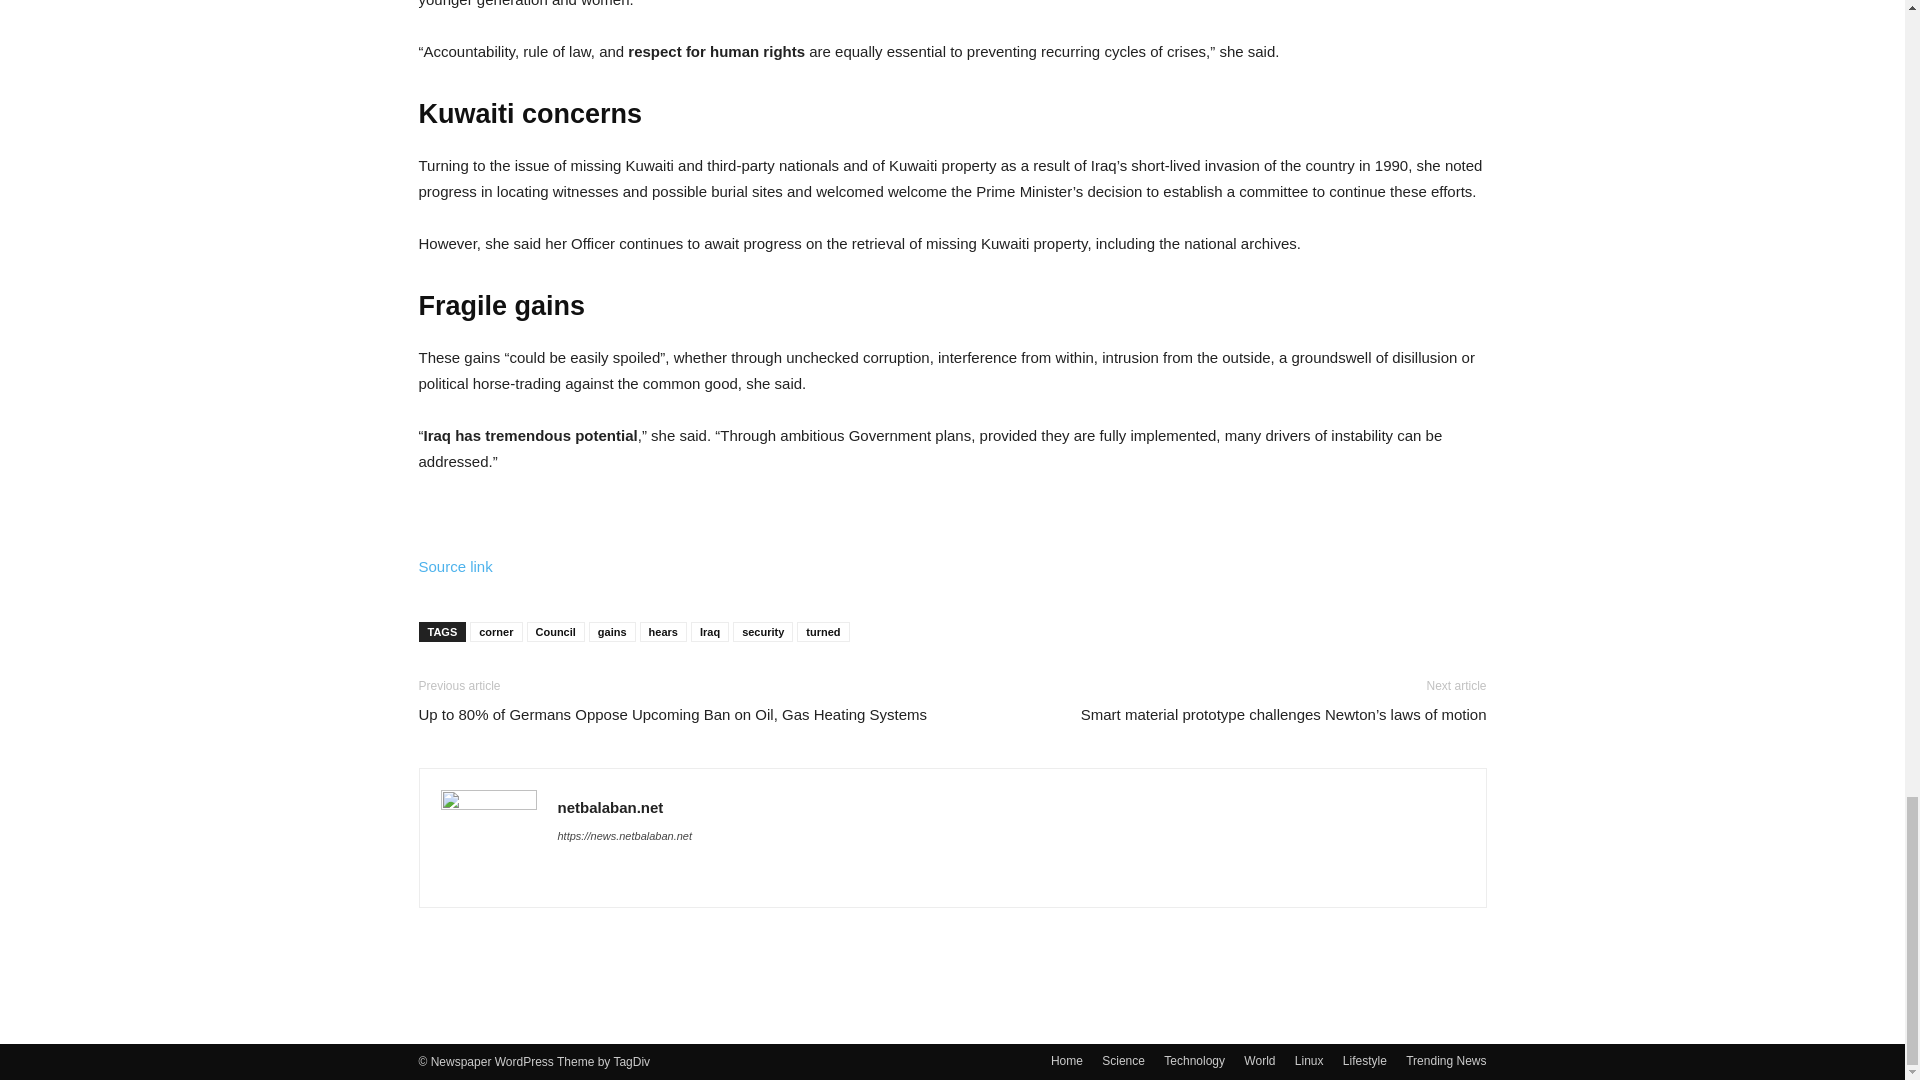 The height and width of the screenshot is (1080, 1920). What do you see at coordinates (710, 632) in the screenshot?
I see `Iraq` at bounding box center [710, 632].